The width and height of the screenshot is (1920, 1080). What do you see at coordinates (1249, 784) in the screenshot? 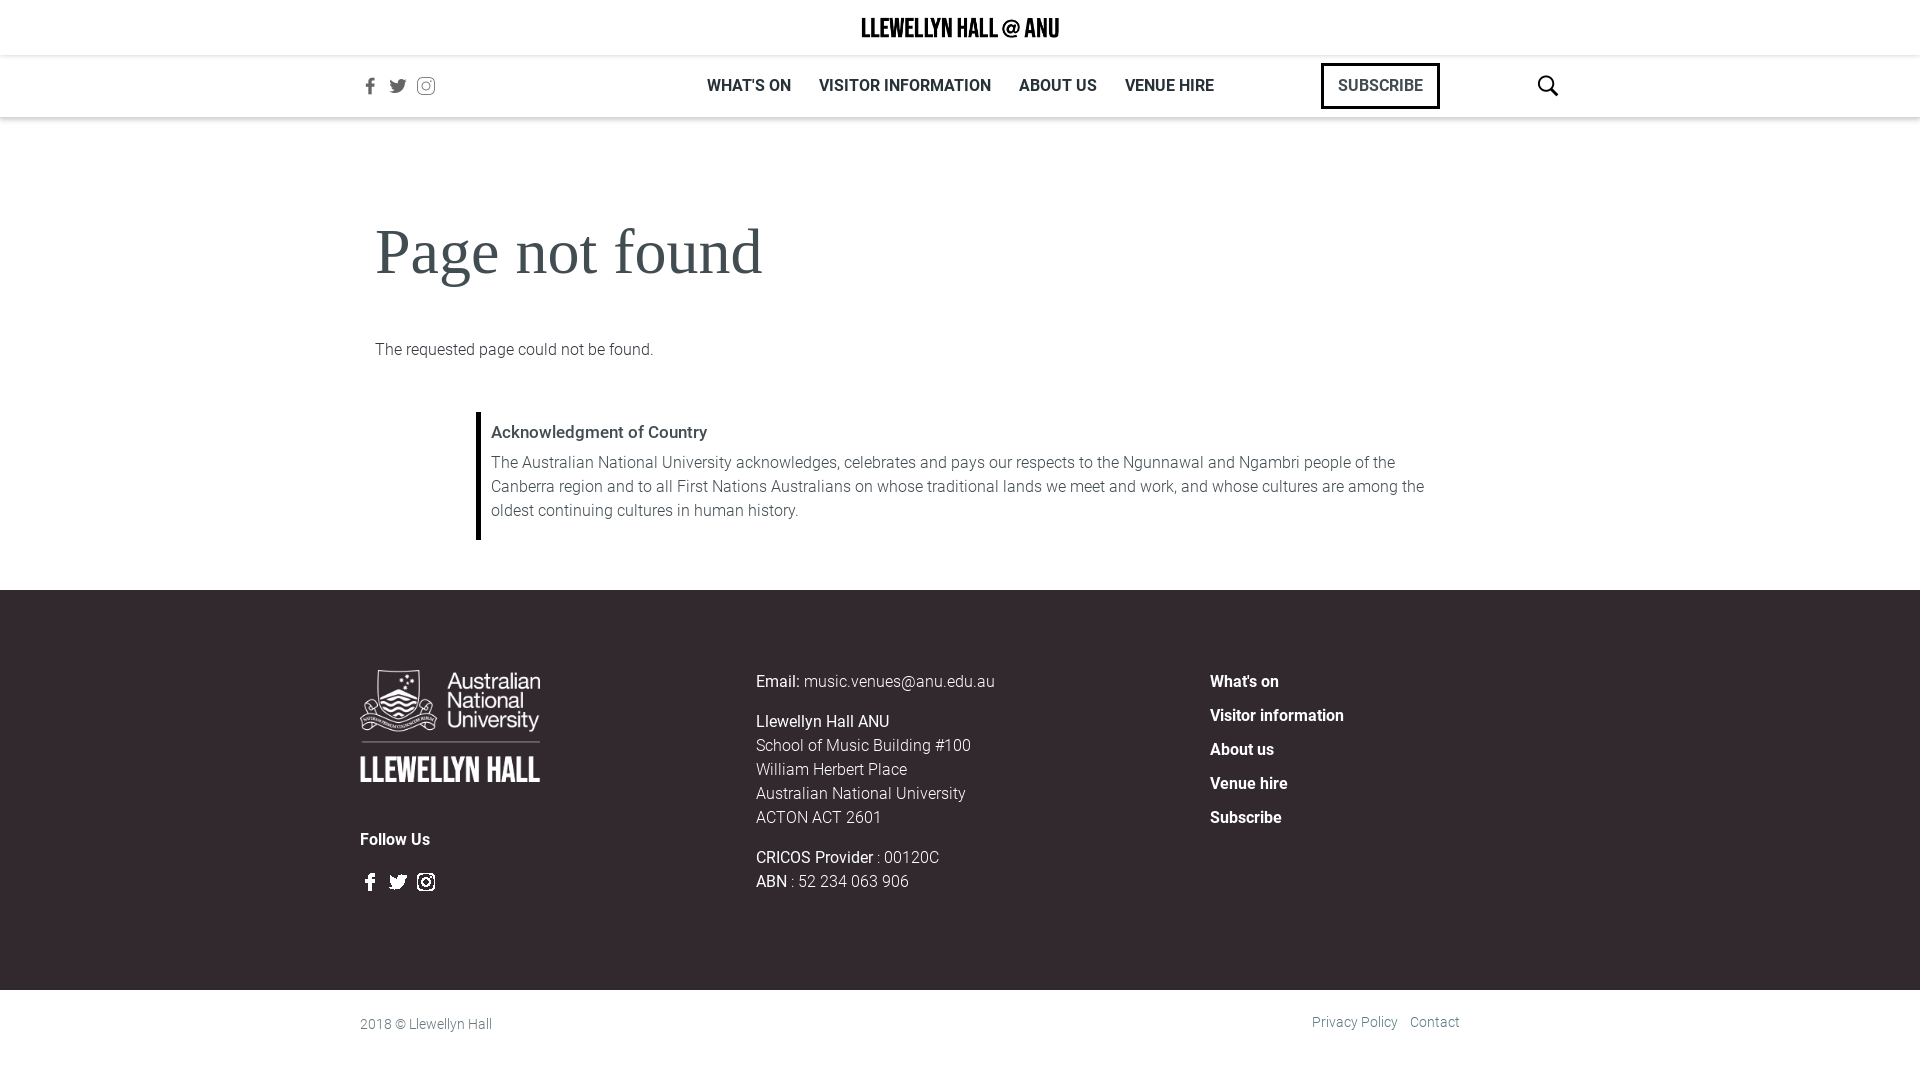
I see `Venue hire` at bounding box center [1249, 784].